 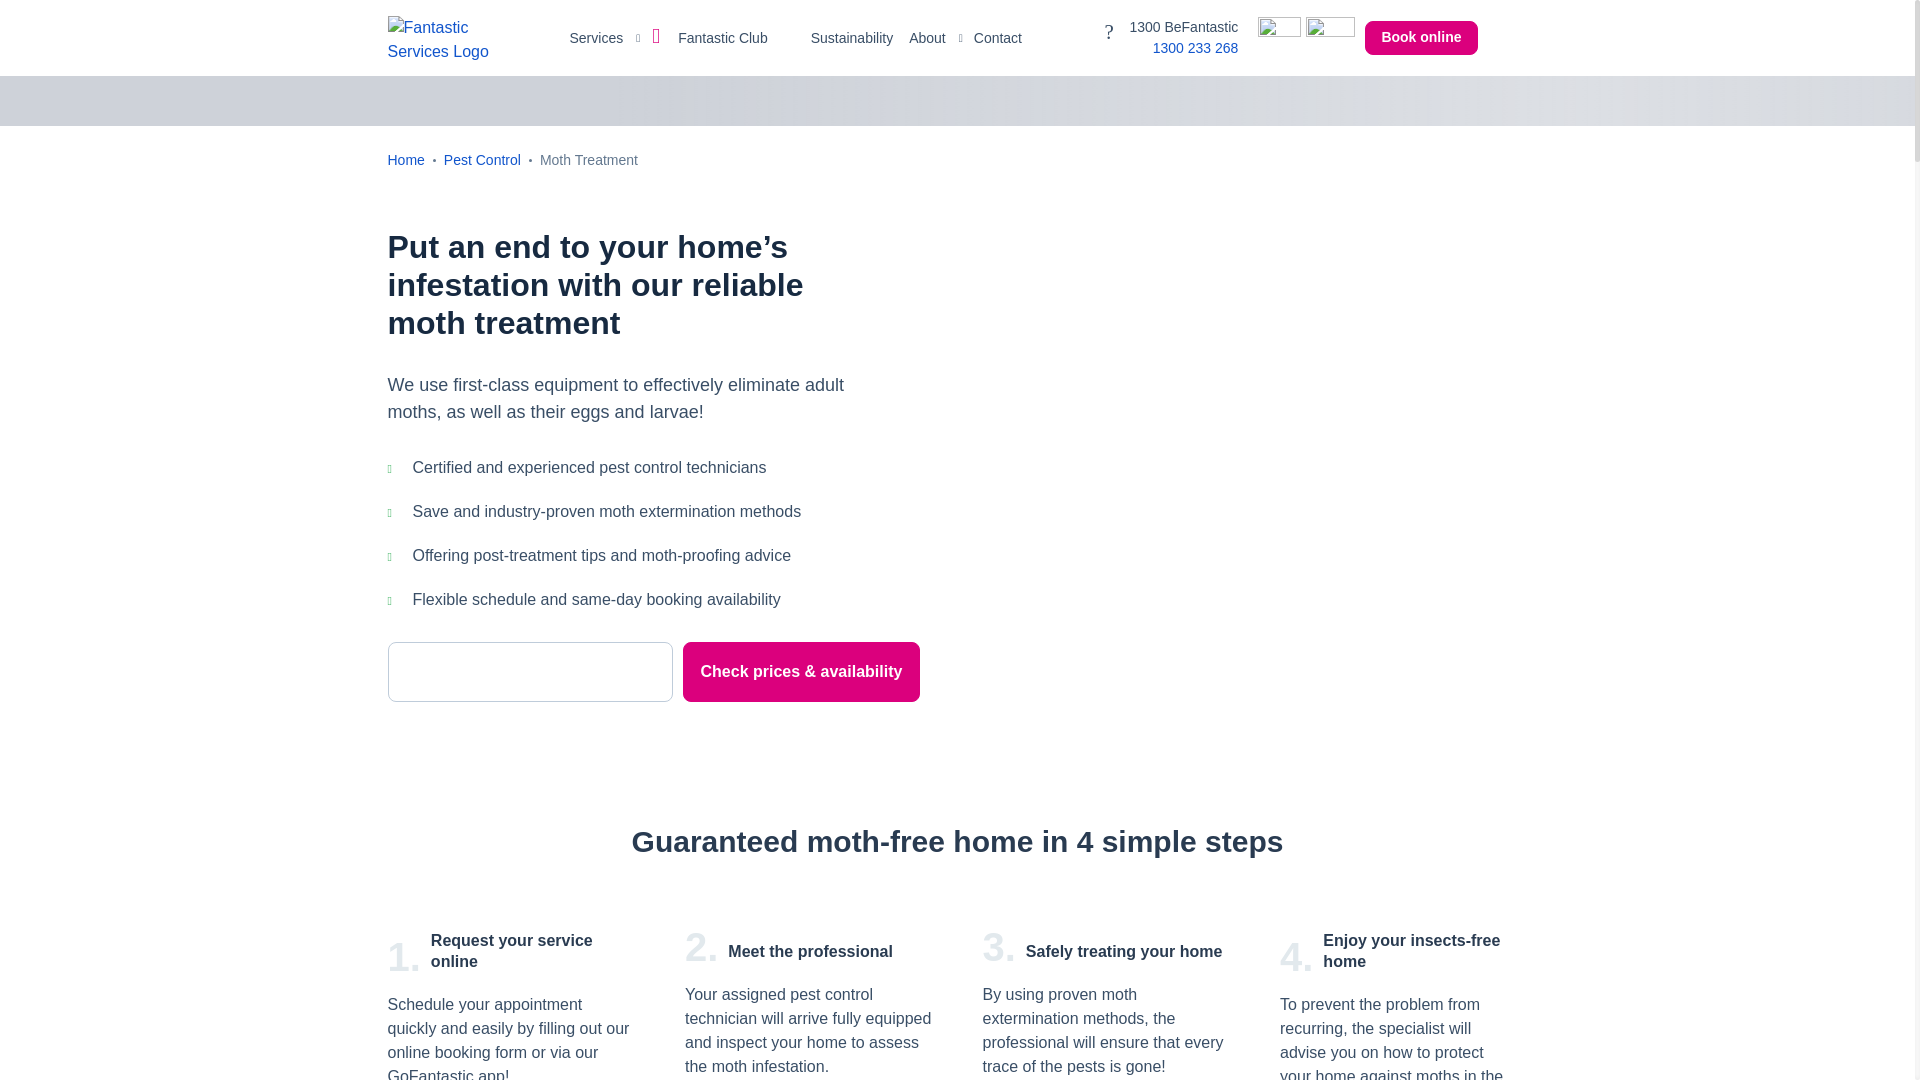 I want to click on Fantastic Services, so click(x=454, y=38).